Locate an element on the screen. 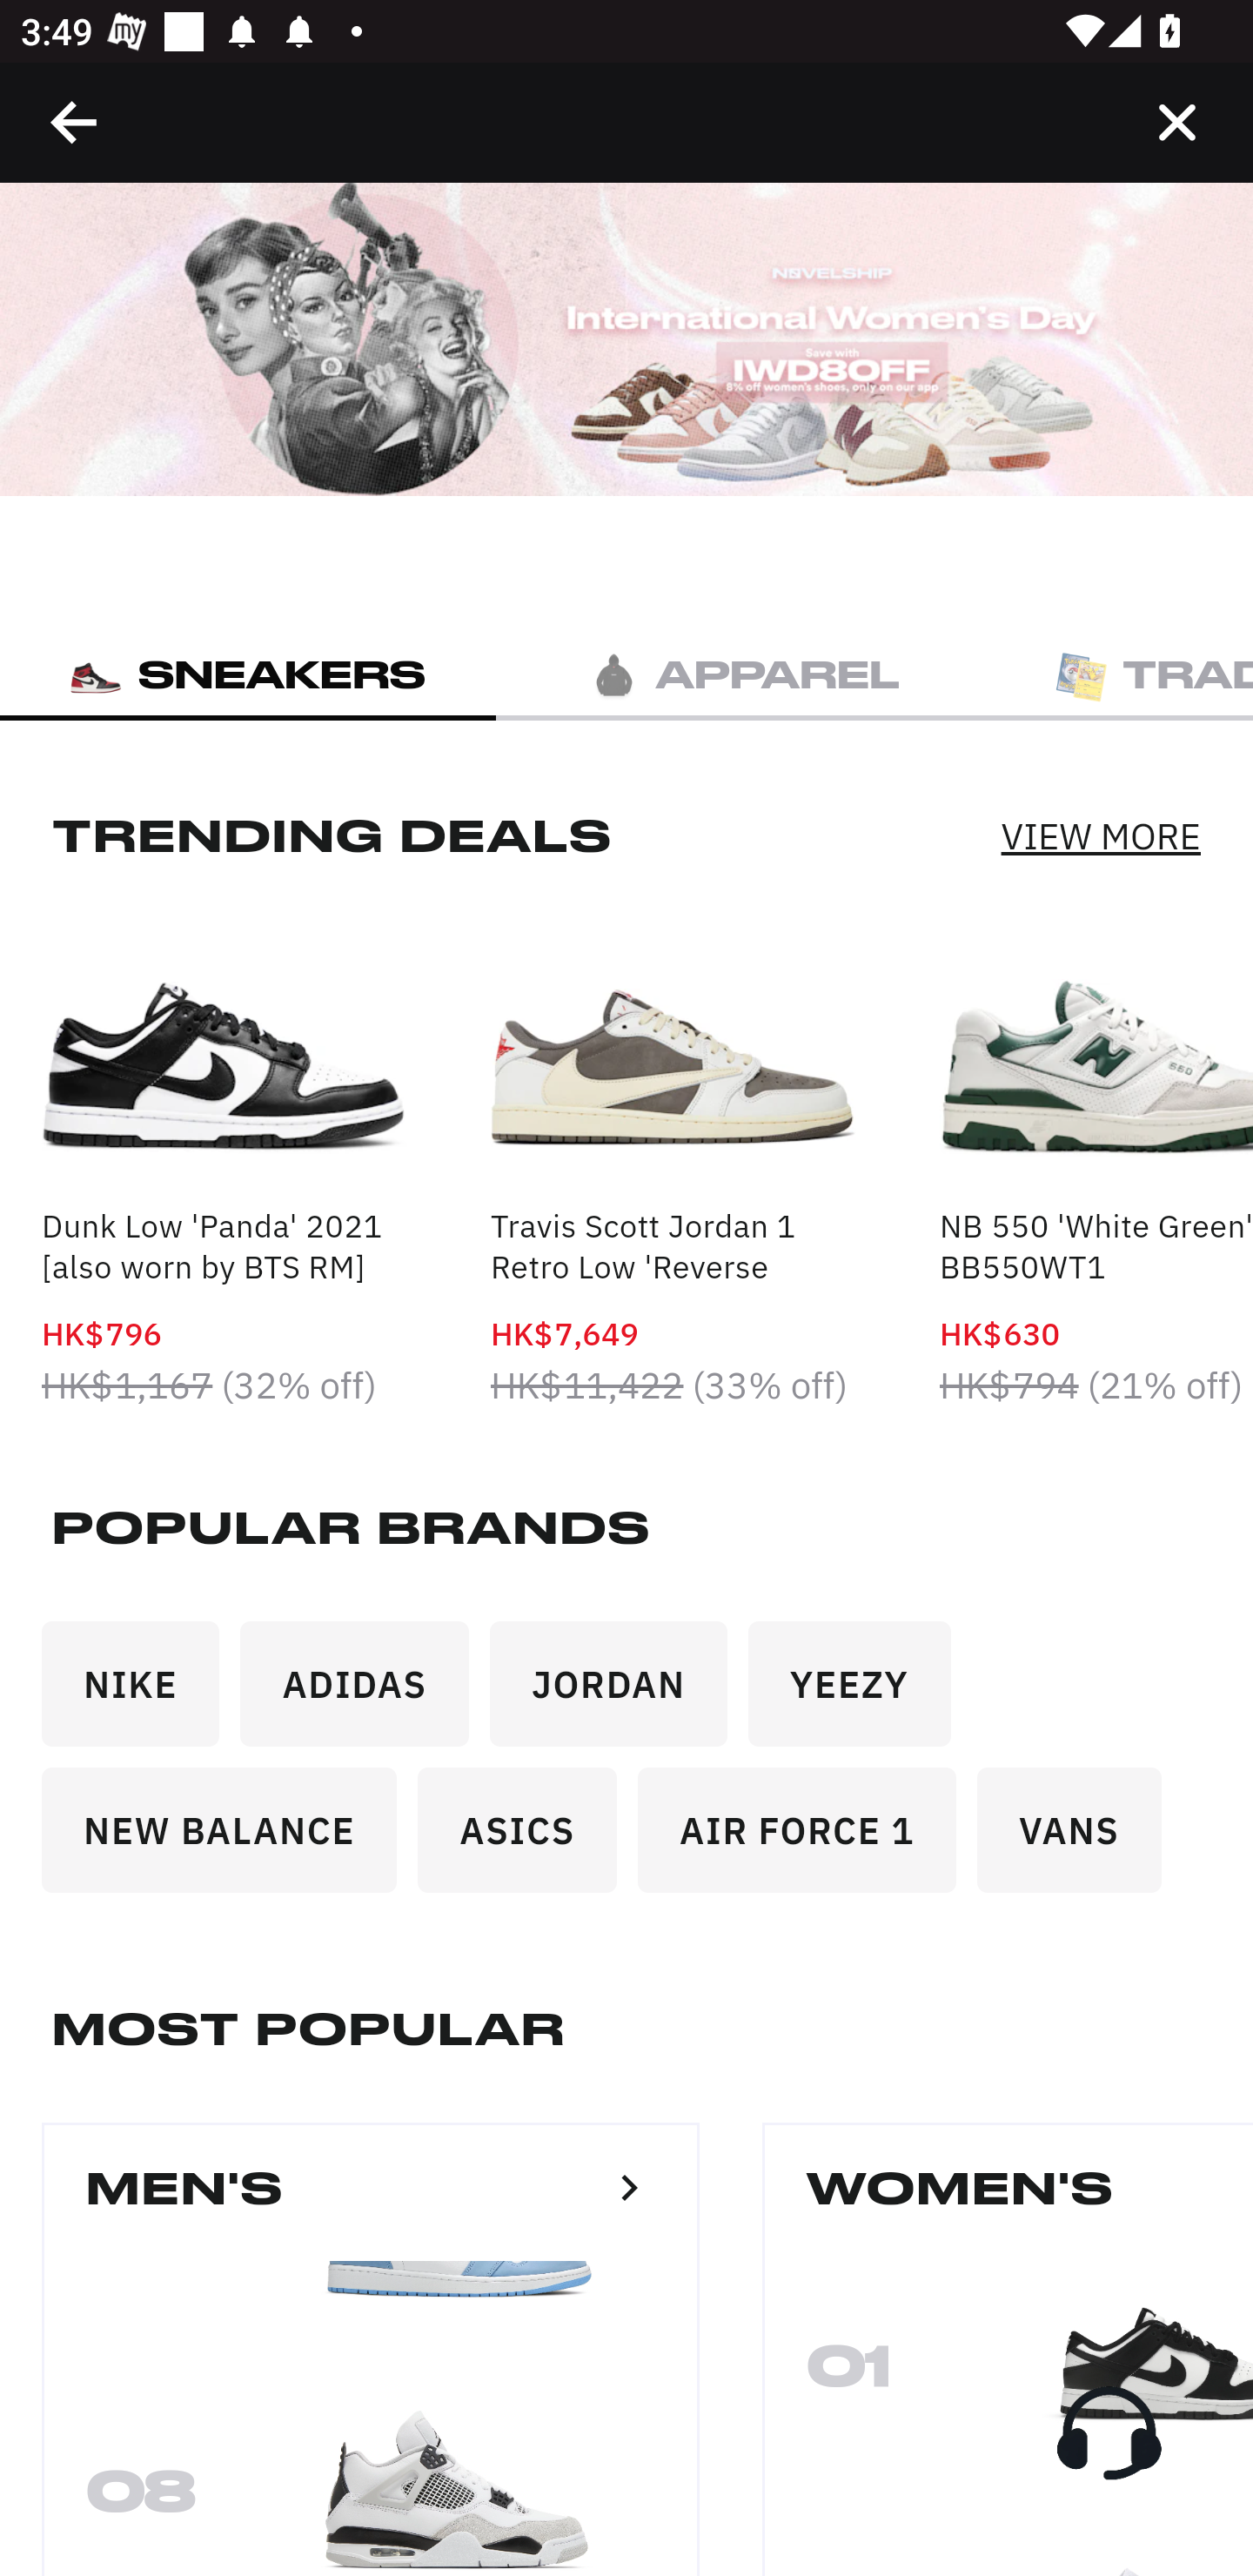 This screenshot has width=1253, height=2576. SNEAKERS is located at coordinates (248, 674).